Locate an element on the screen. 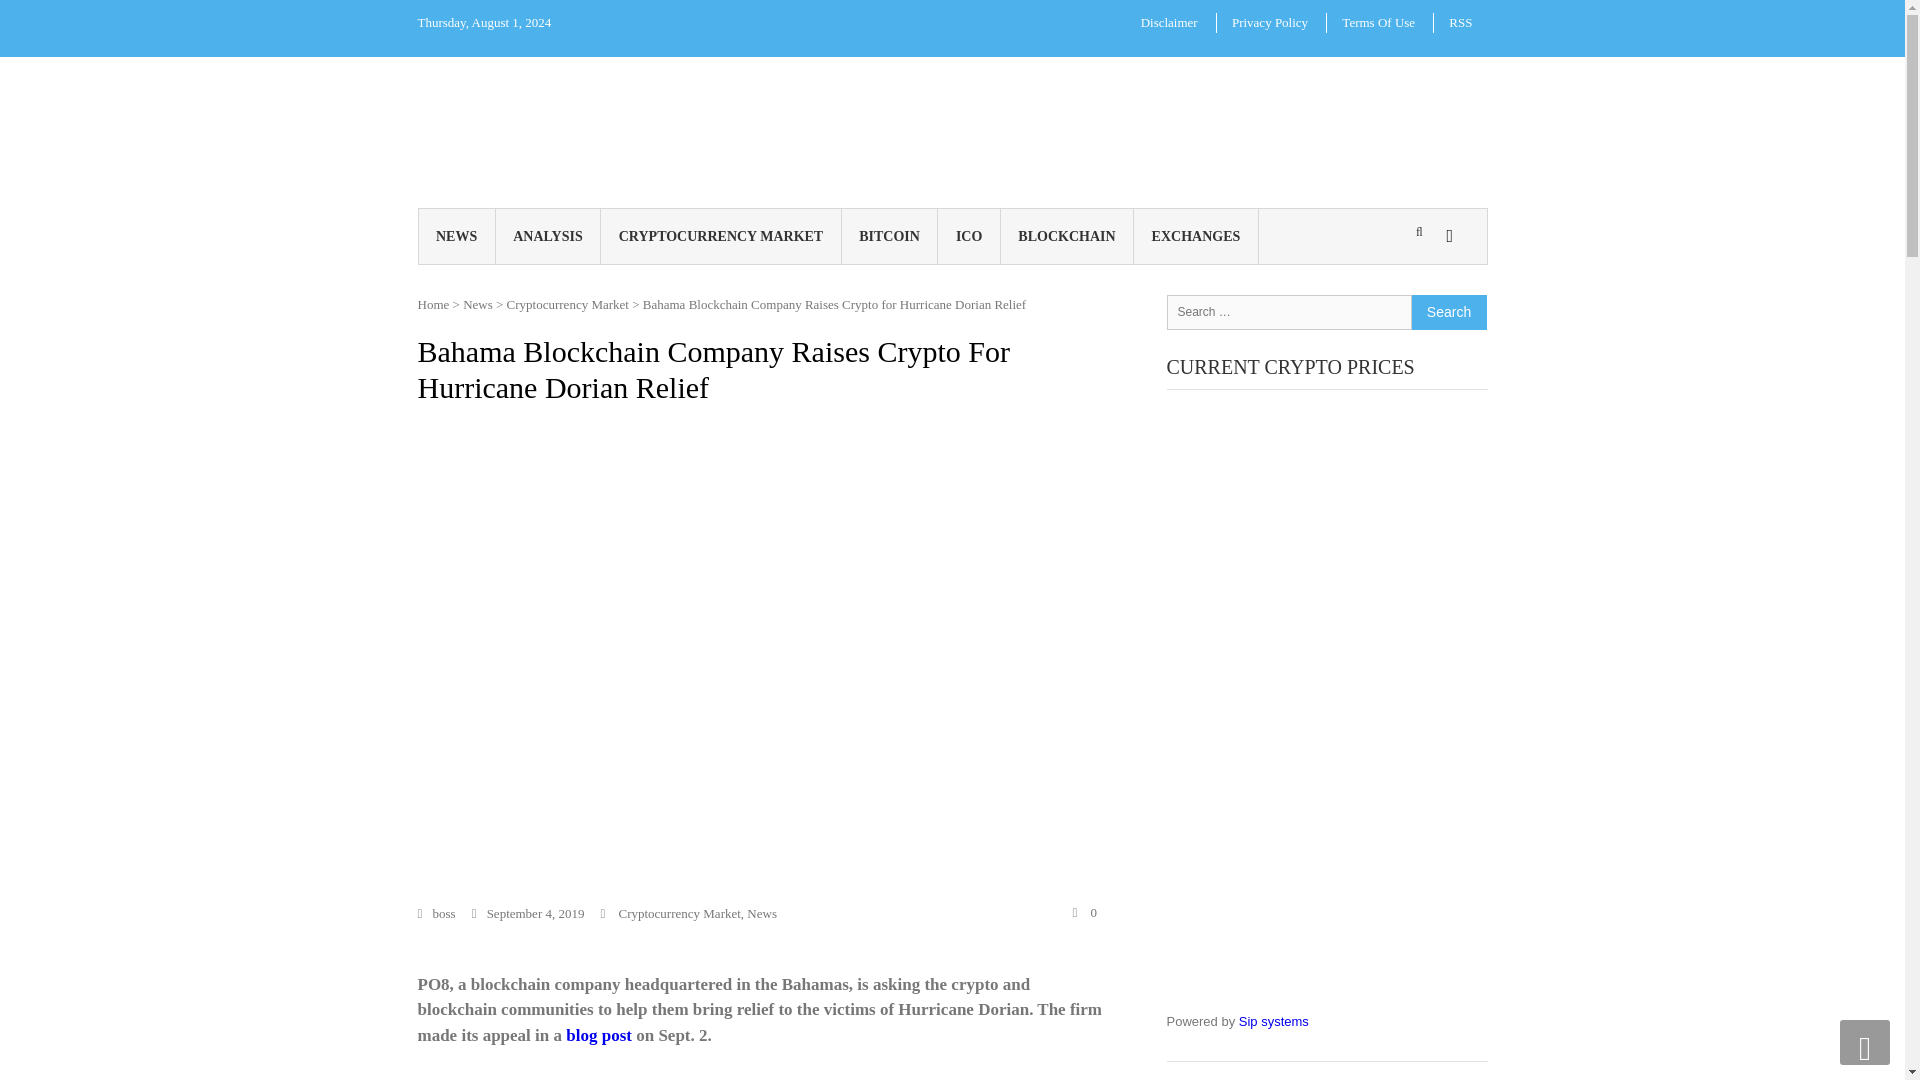 The height and width of the screenshot is (1080, 1920). RSS is located at coordinates (1460, 22).